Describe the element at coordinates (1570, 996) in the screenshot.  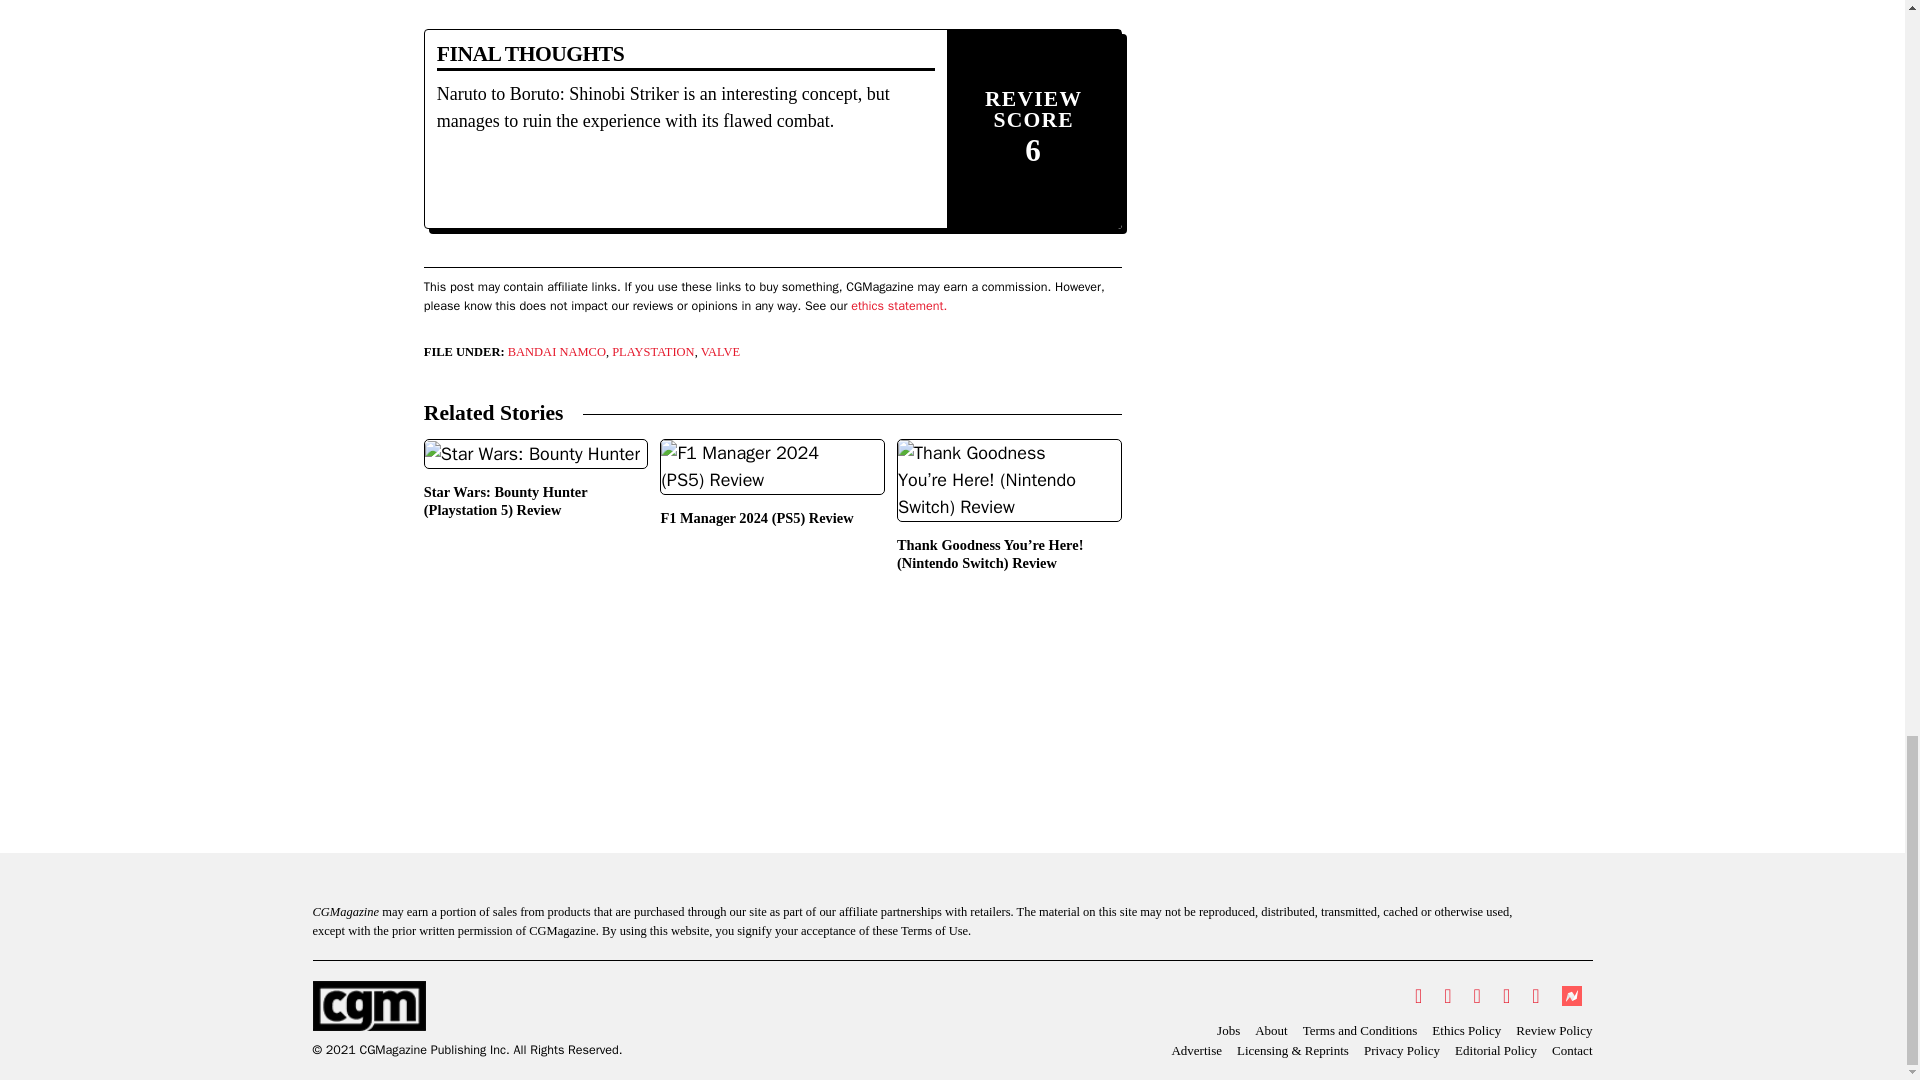
I see `NewsBreak` at that location.